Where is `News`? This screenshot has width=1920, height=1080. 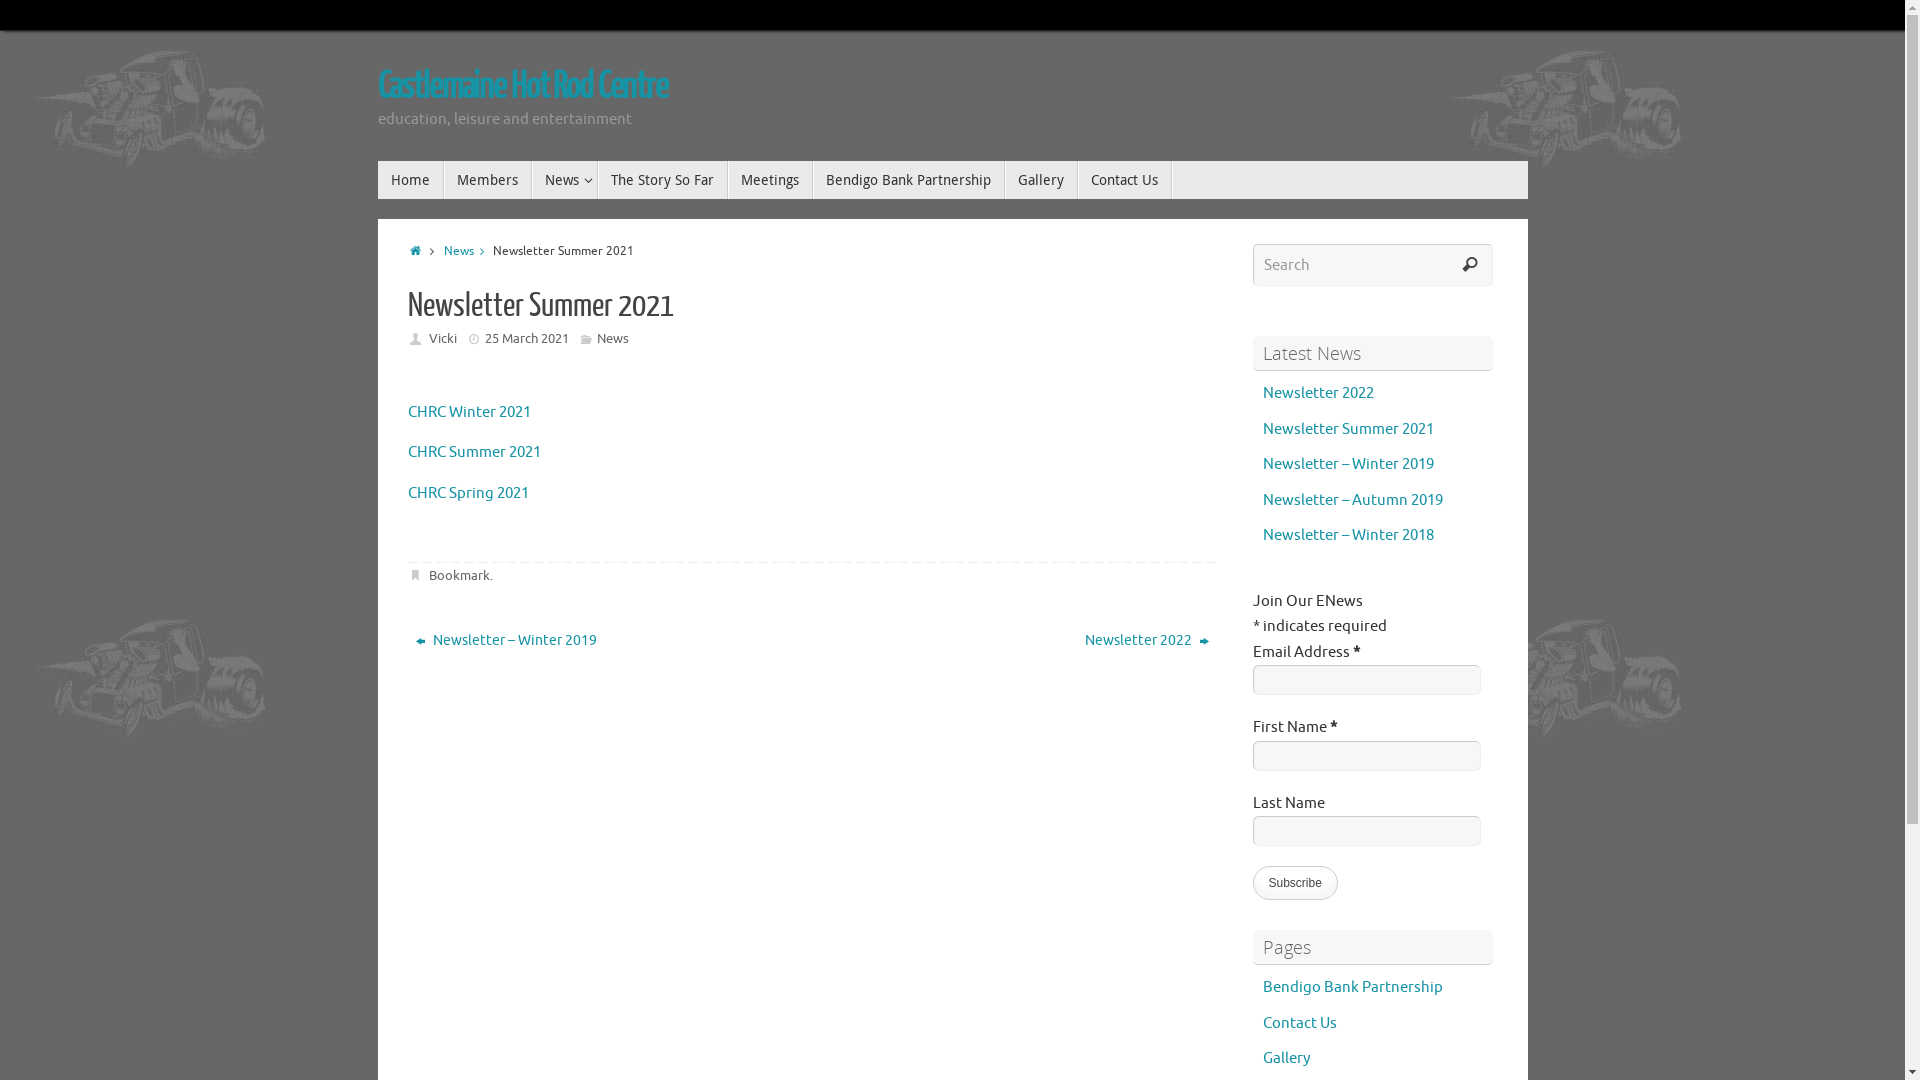 News is located at coordinates (613, 338).